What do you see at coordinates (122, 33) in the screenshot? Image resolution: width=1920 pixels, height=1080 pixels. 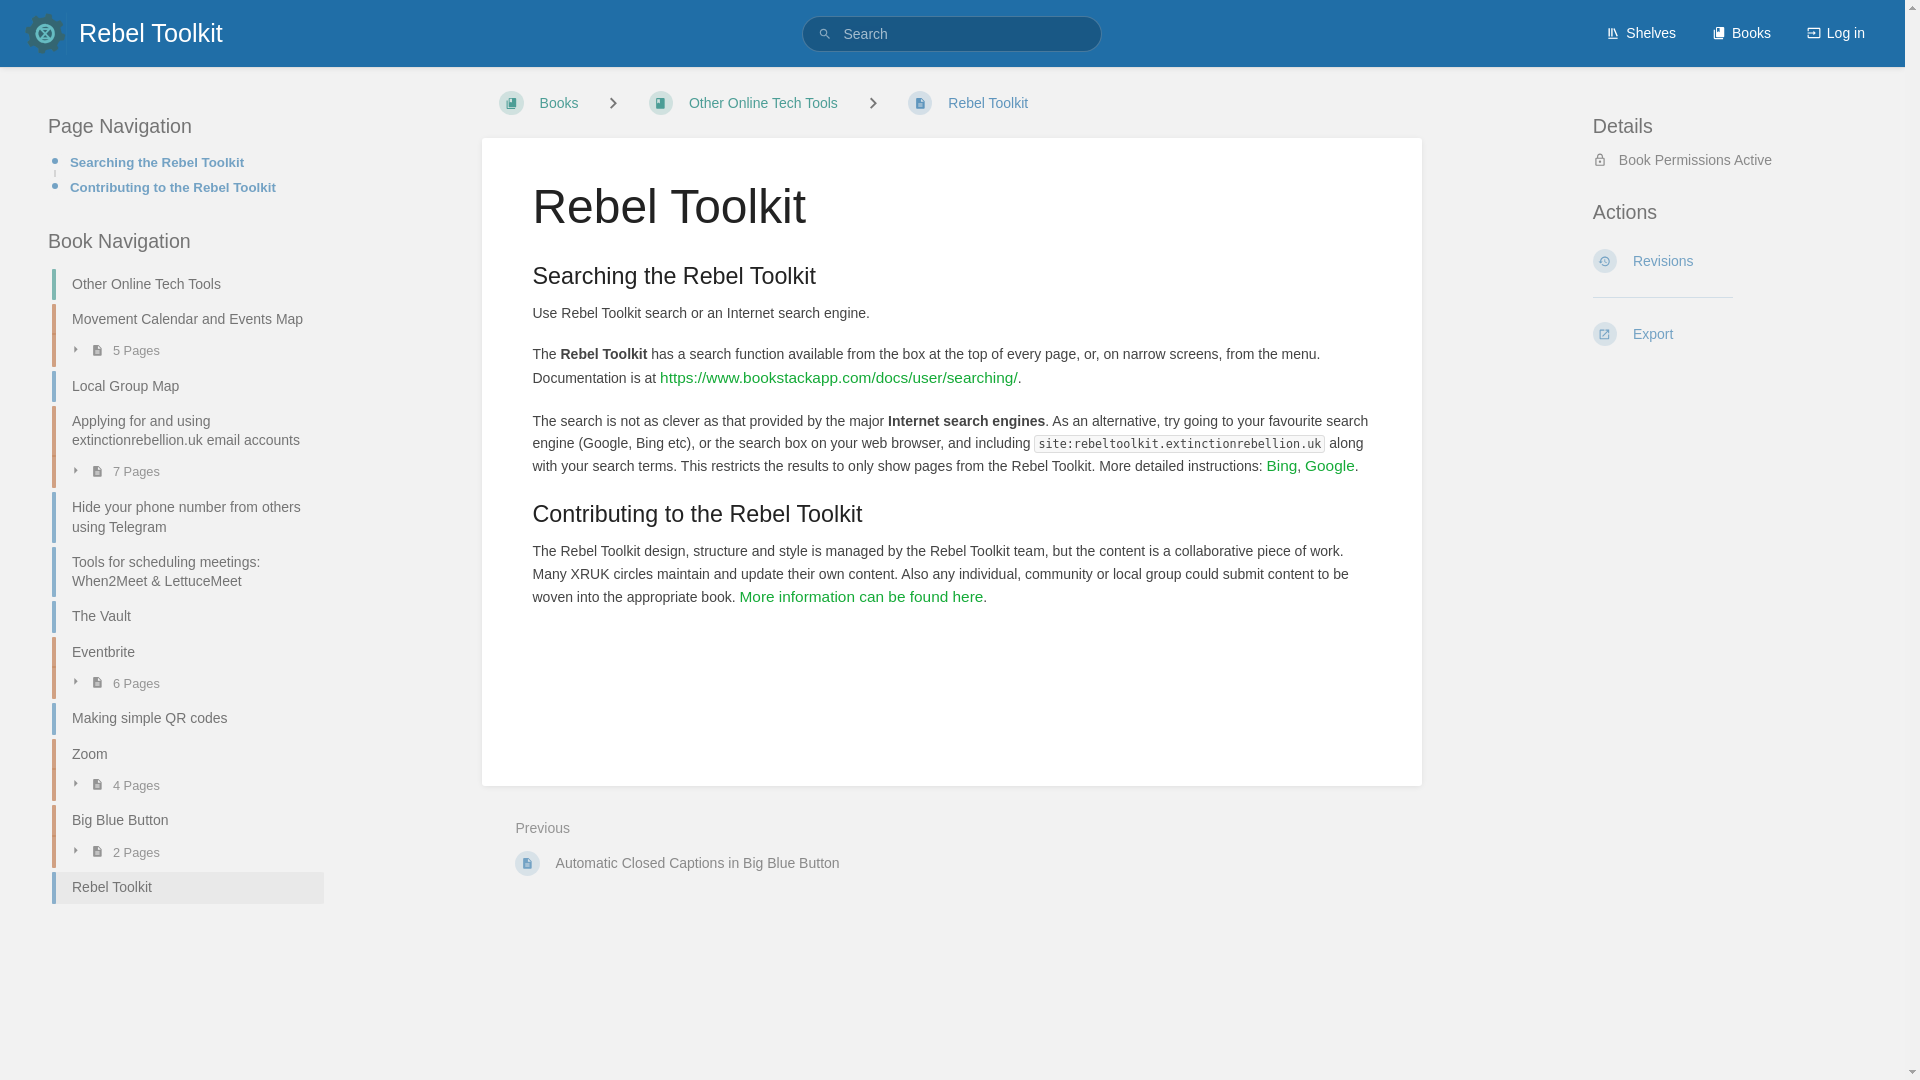 I see `Rebel Toolkit` at bounding box center [122, 33].